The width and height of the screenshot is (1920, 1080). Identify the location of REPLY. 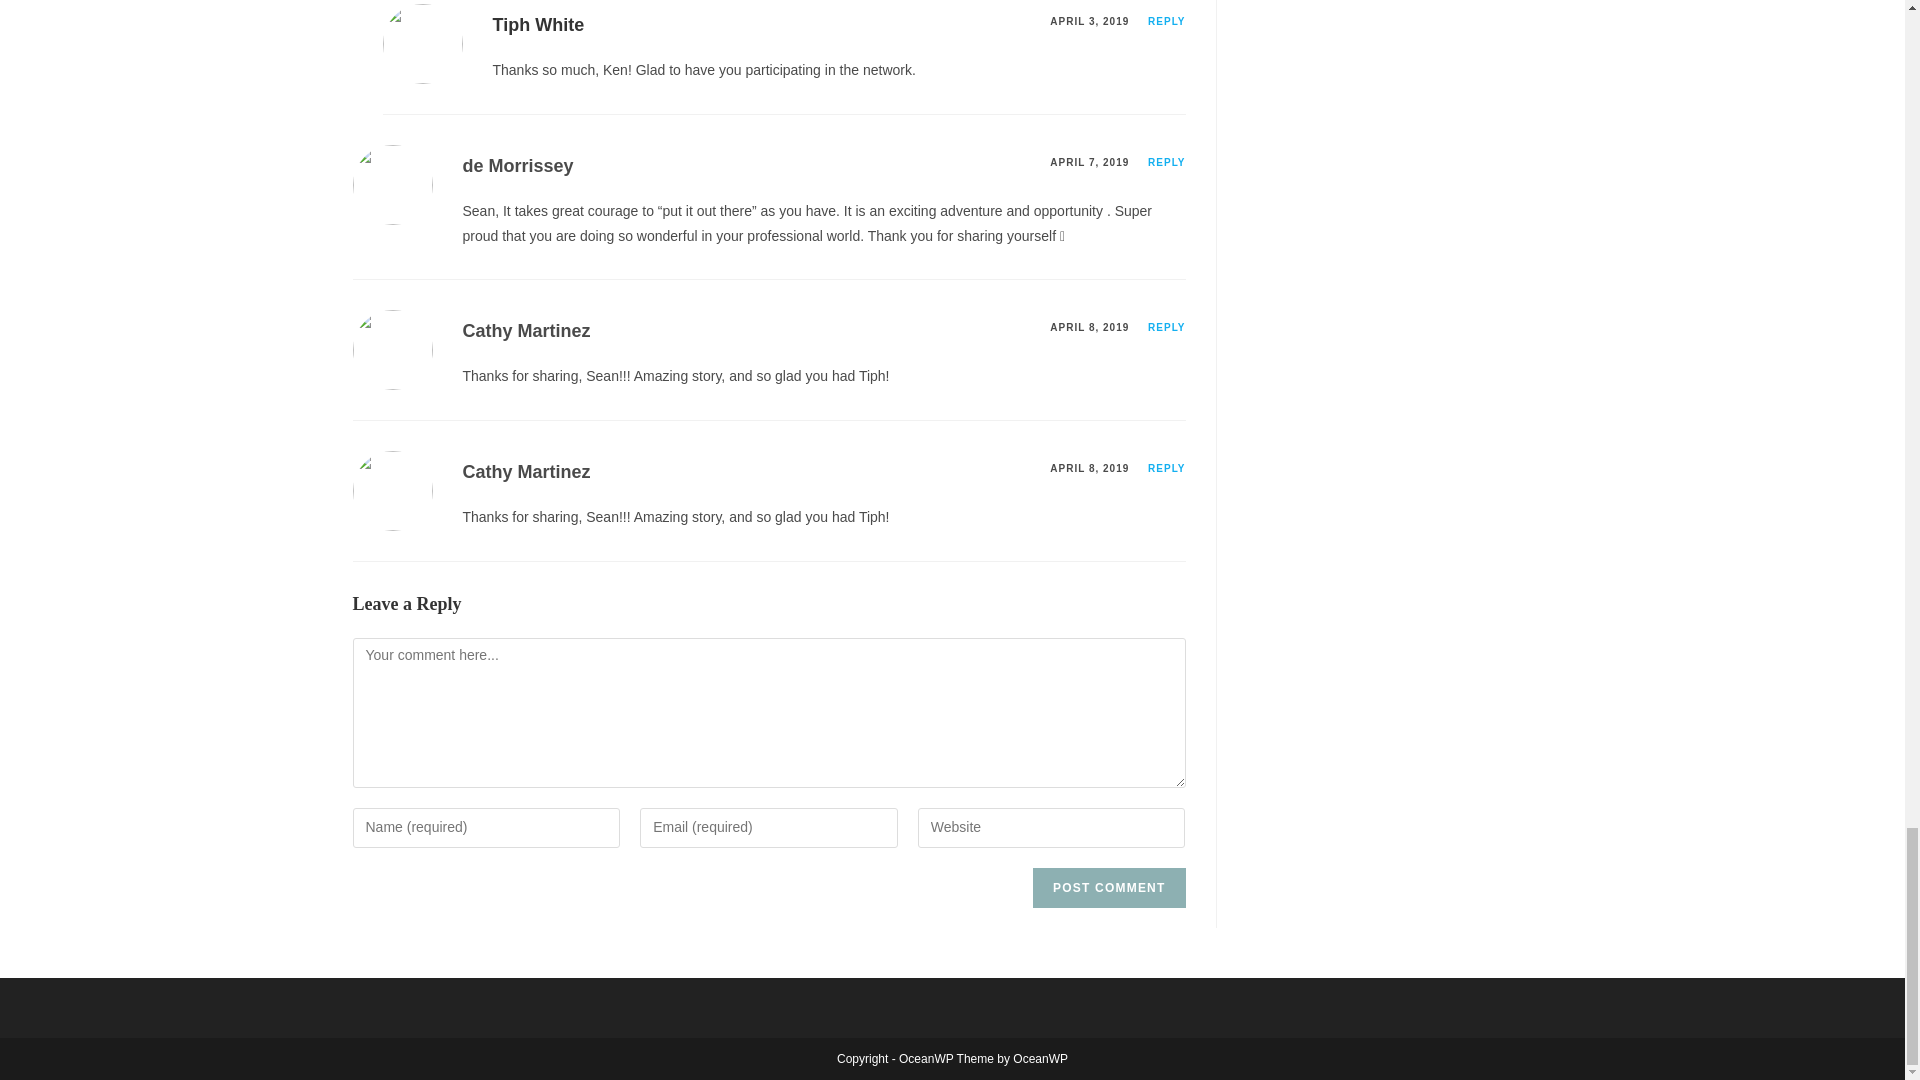
(1166, 468).